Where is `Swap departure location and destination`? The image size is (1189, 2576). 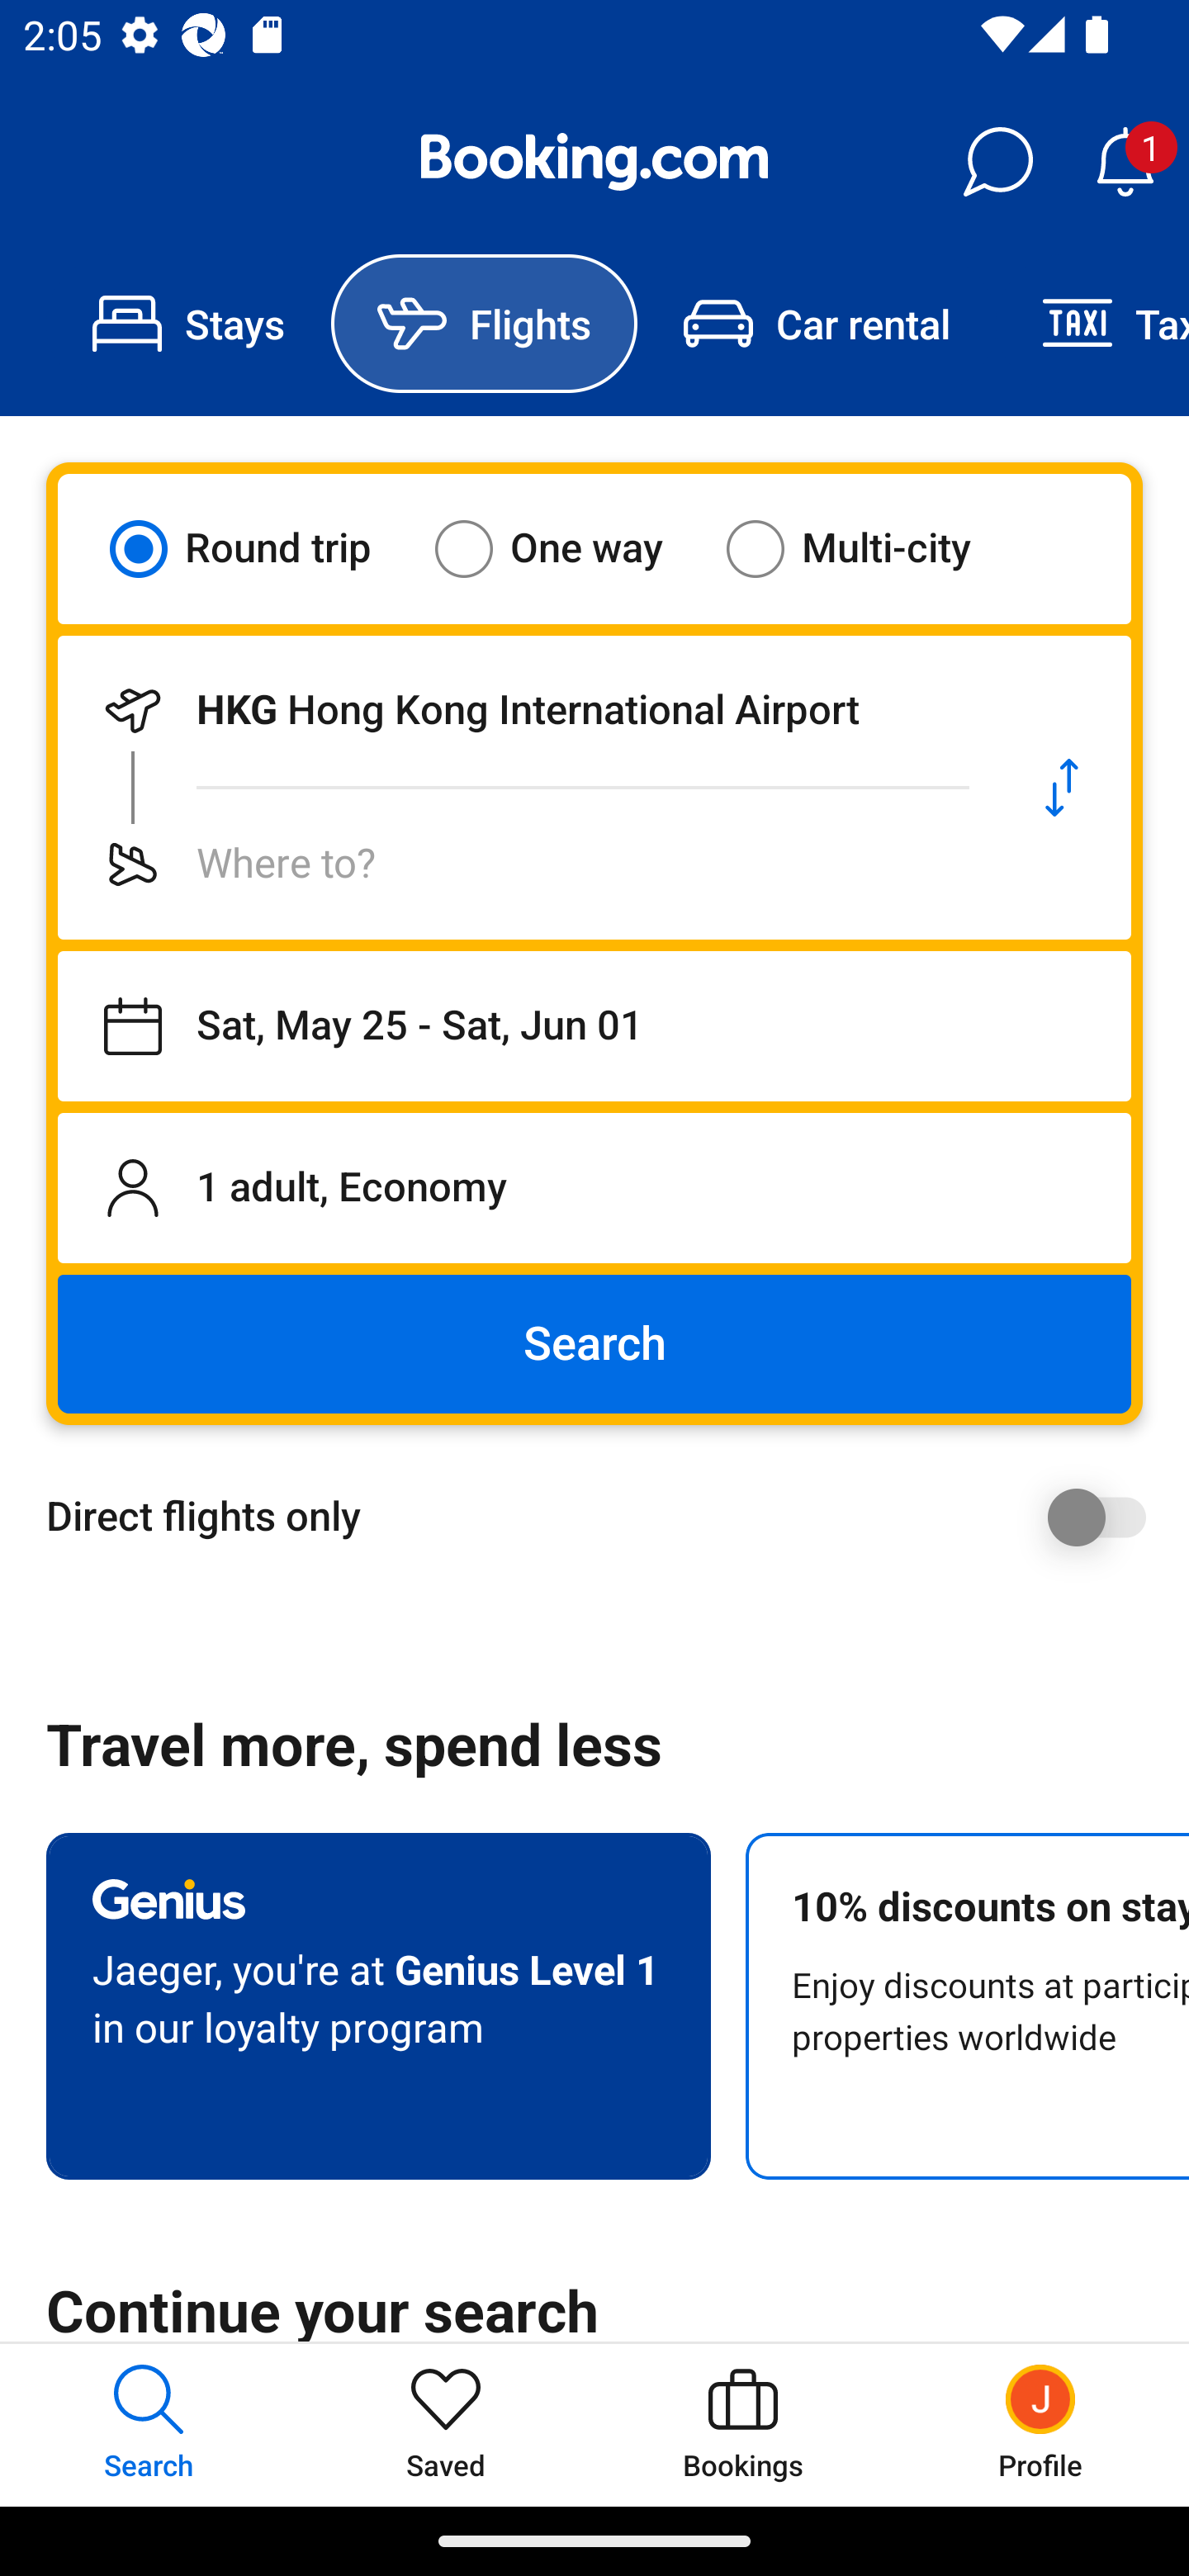 Swap departure location and destination is located at coordinates (1062, 788).